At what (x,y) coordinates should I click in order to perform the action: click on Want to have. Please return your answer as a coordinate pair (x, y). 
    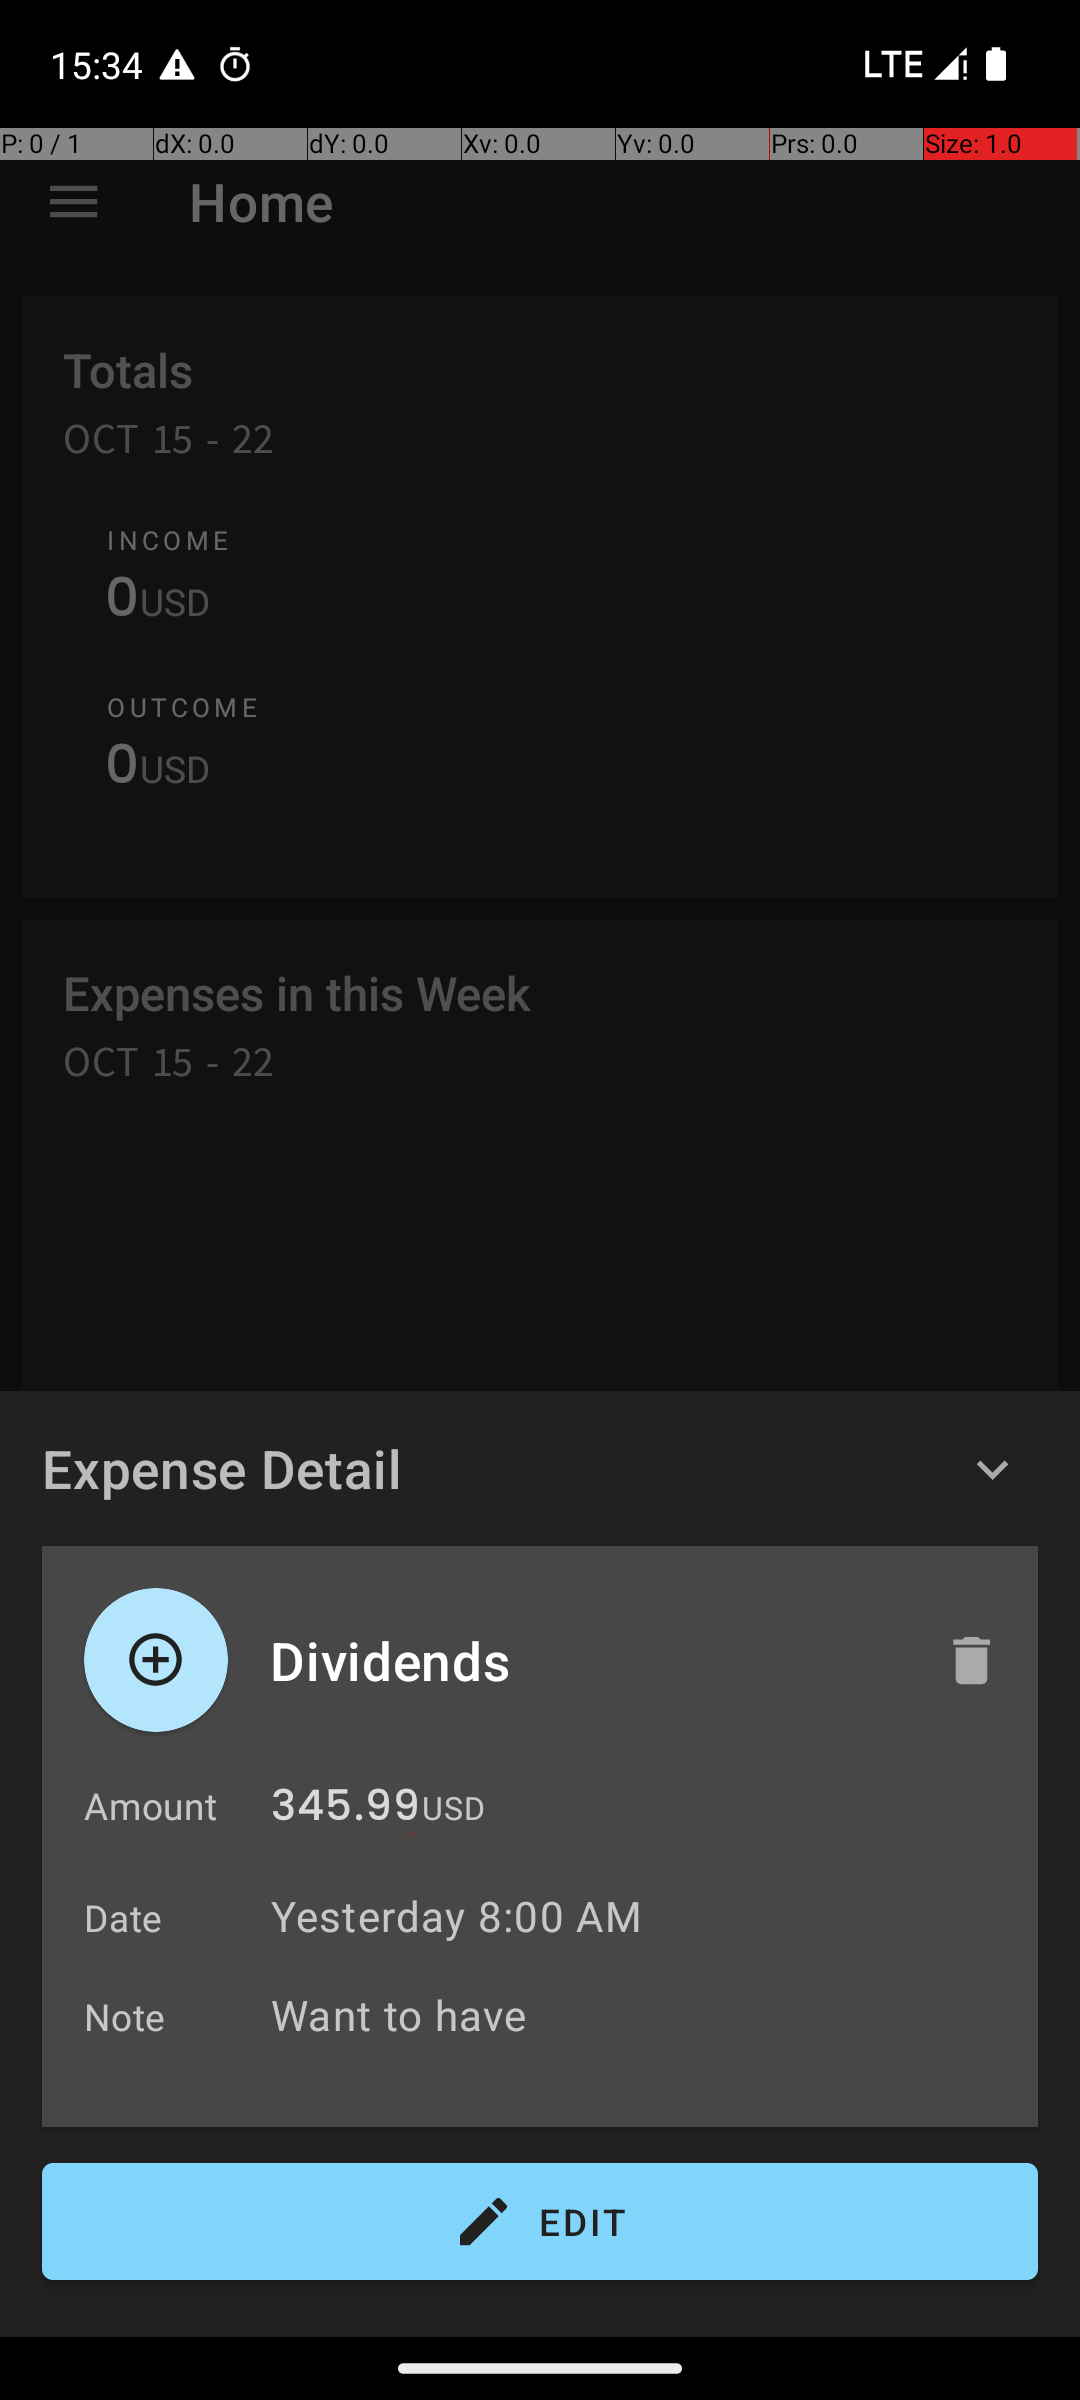
    Looking at the image, I should click on (644, 2014).